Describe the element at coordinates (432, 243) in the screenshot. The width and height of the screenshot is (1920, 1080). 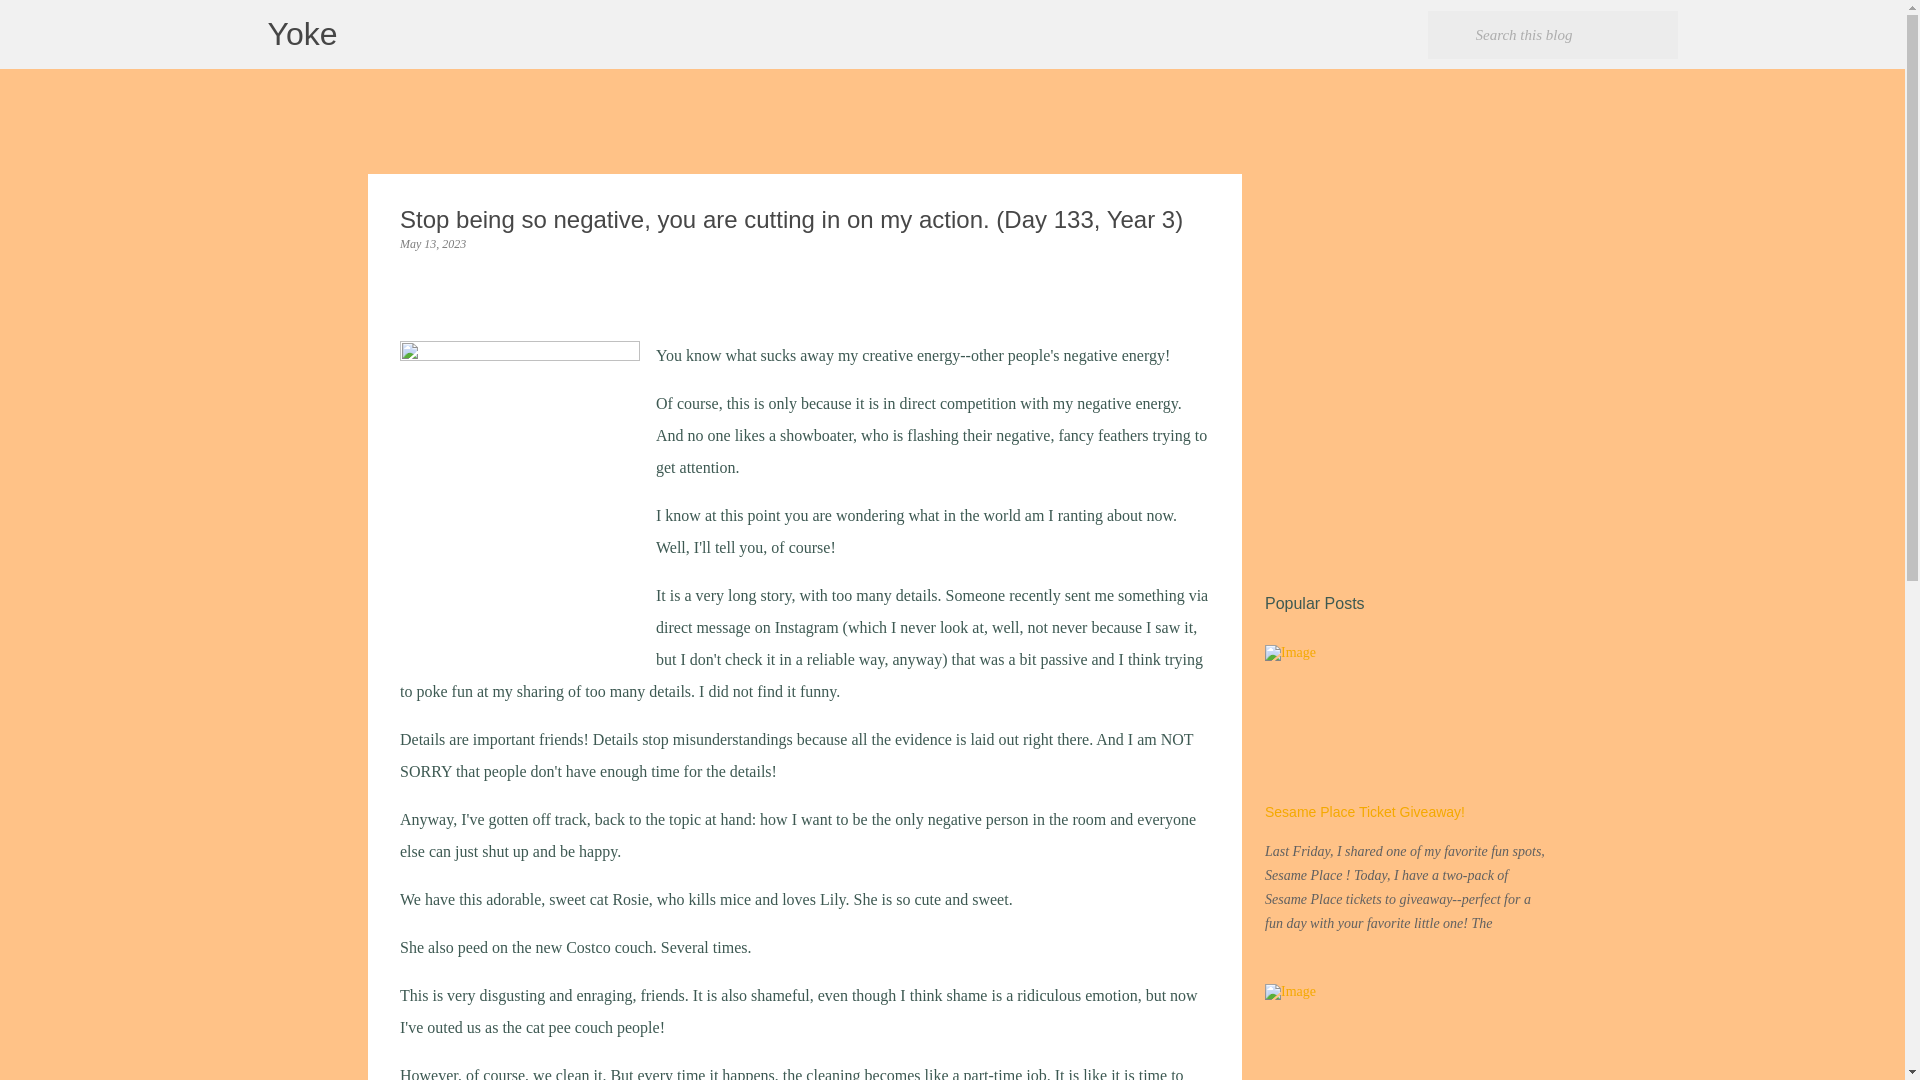
I see `May 13, 2023` at that location.